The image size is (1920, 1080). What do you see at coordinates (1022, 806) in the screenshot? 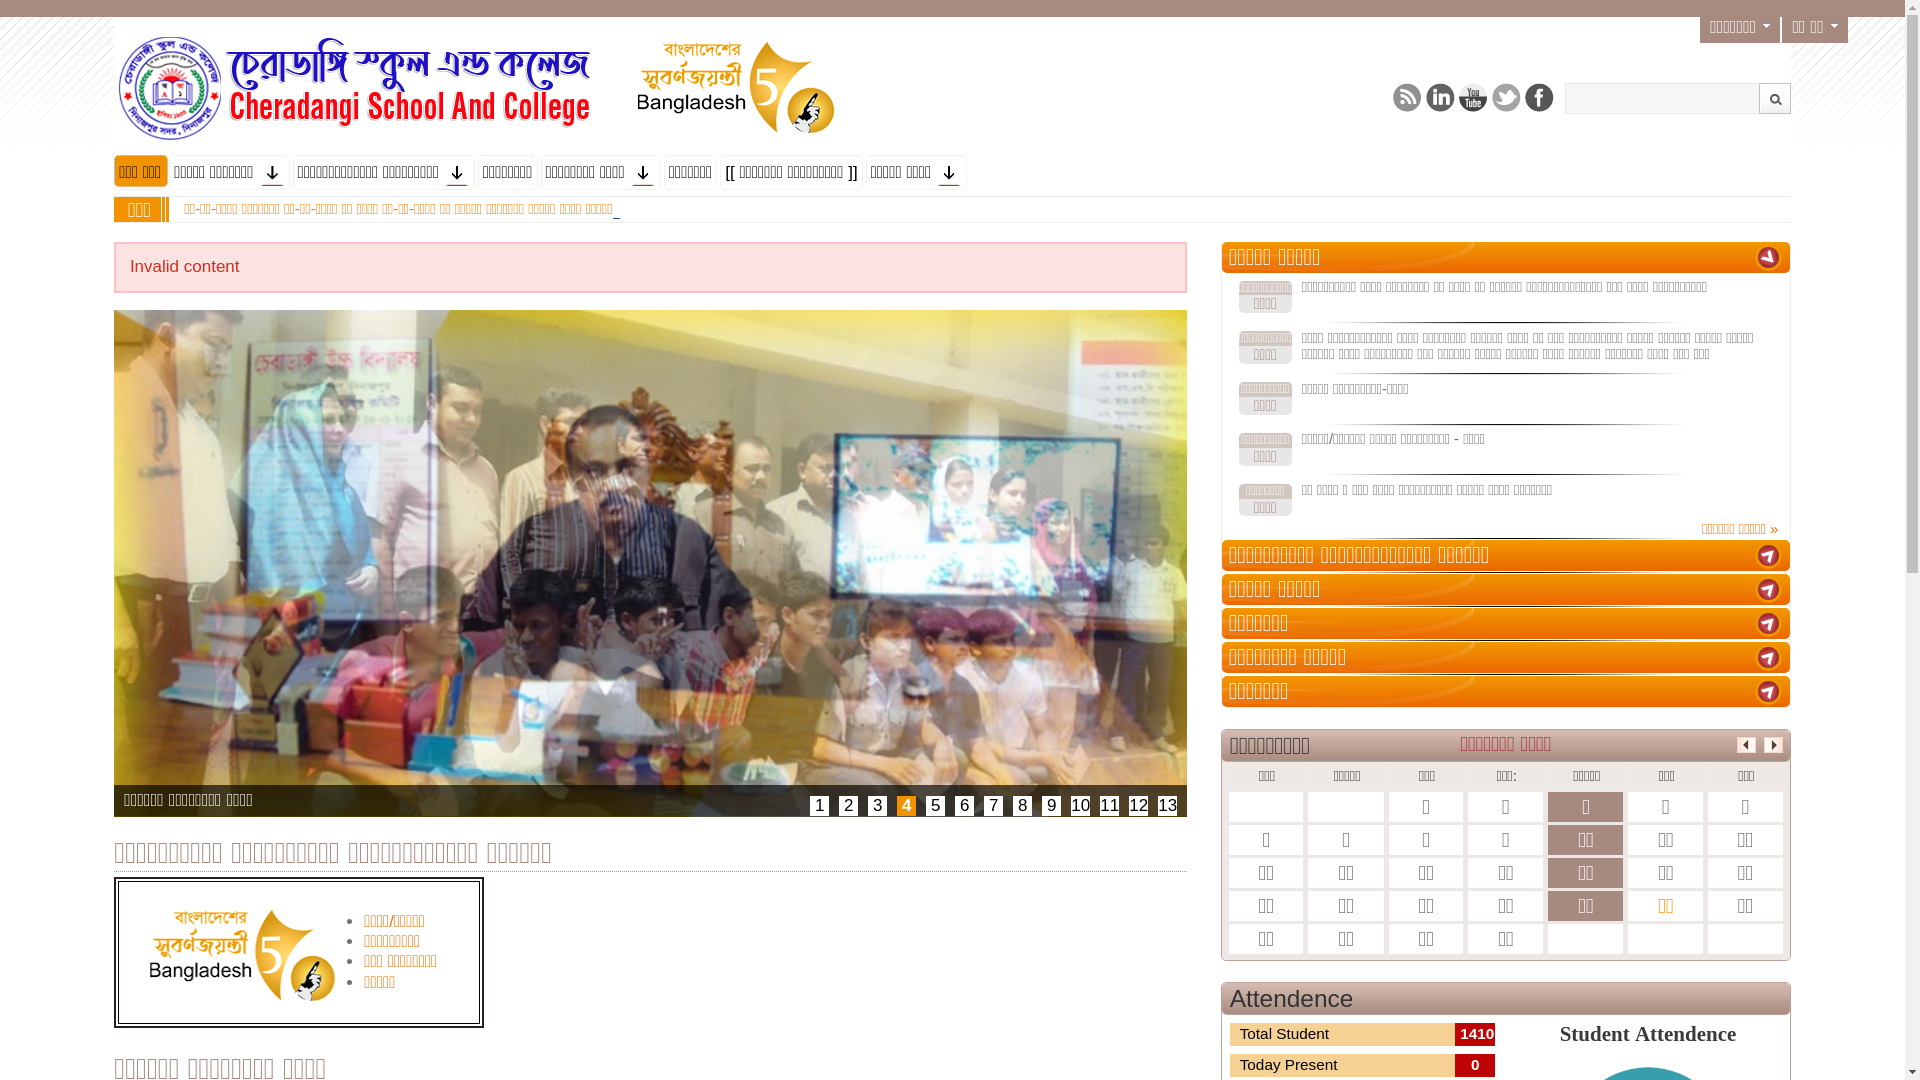
I see `8` at bounding box center [1022, 806].